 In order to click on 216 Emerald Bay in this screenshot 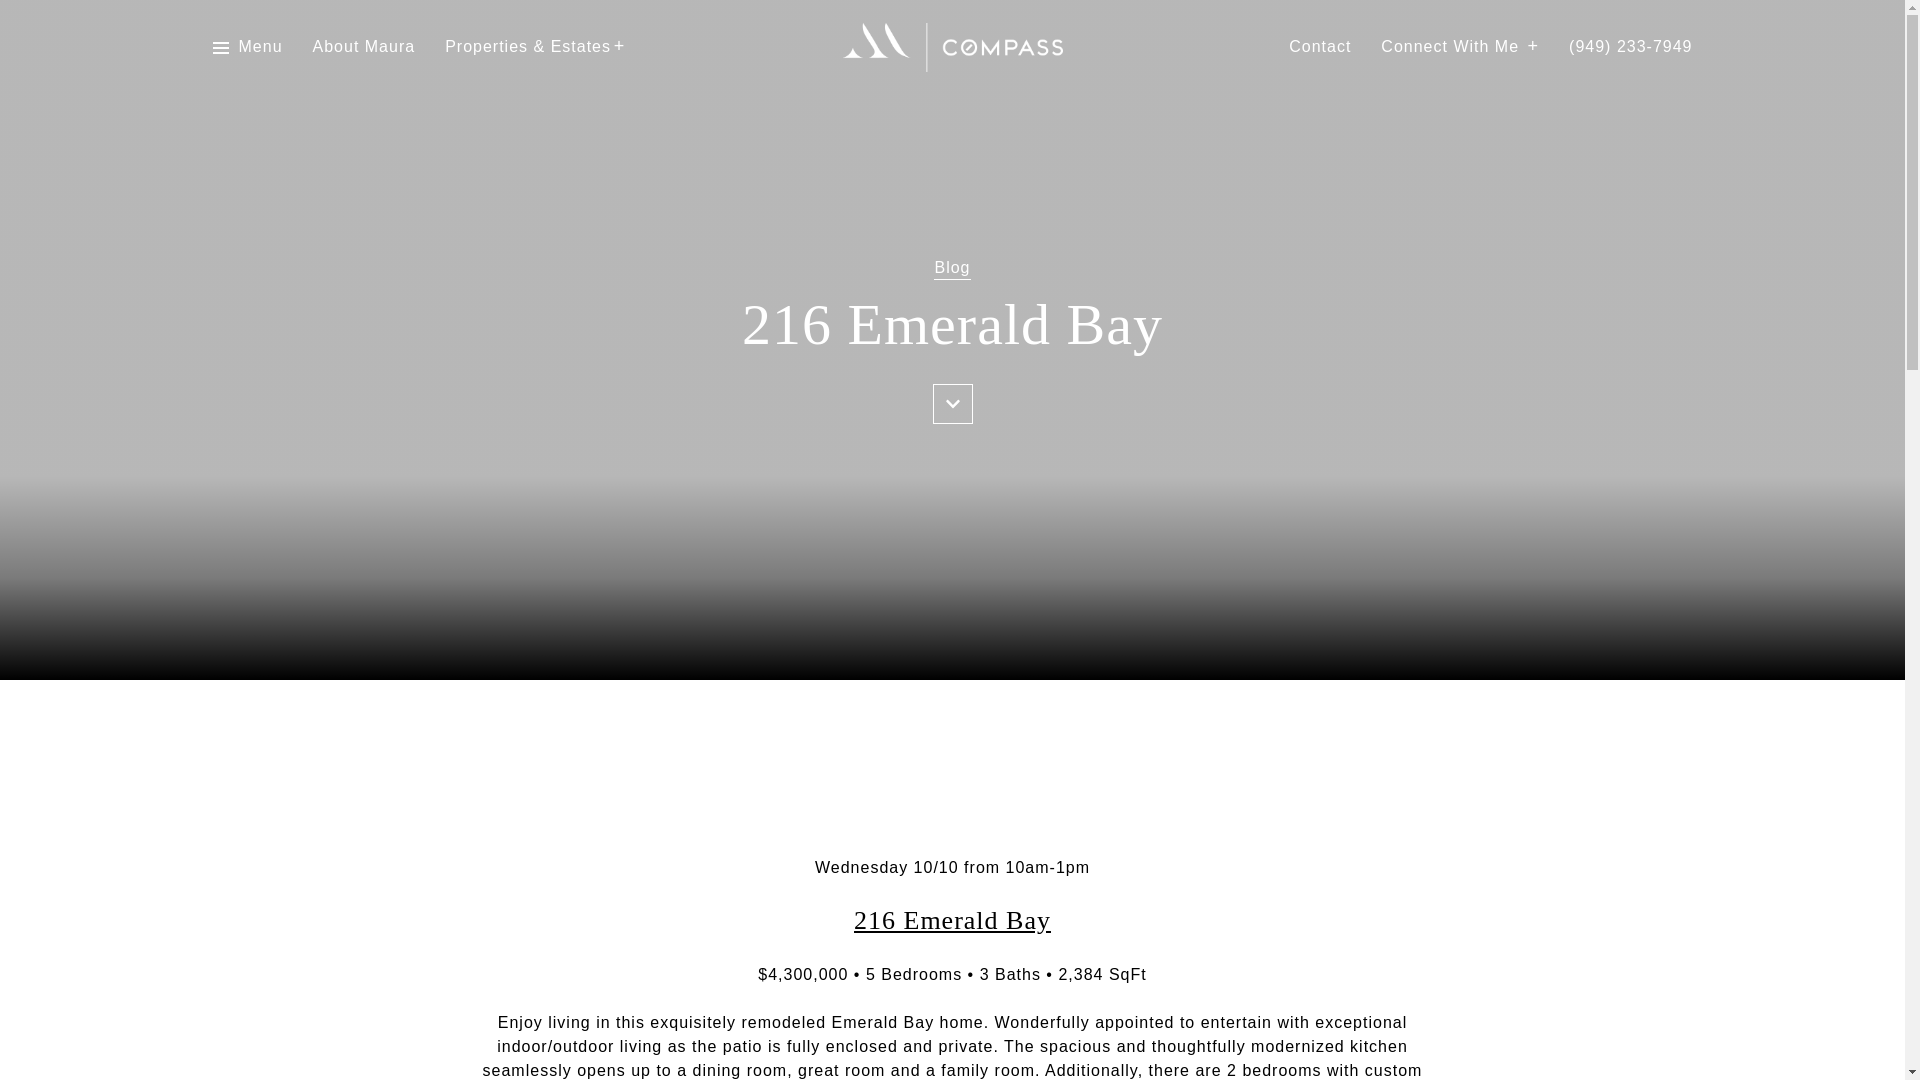, I will do `click(952, 920)`.